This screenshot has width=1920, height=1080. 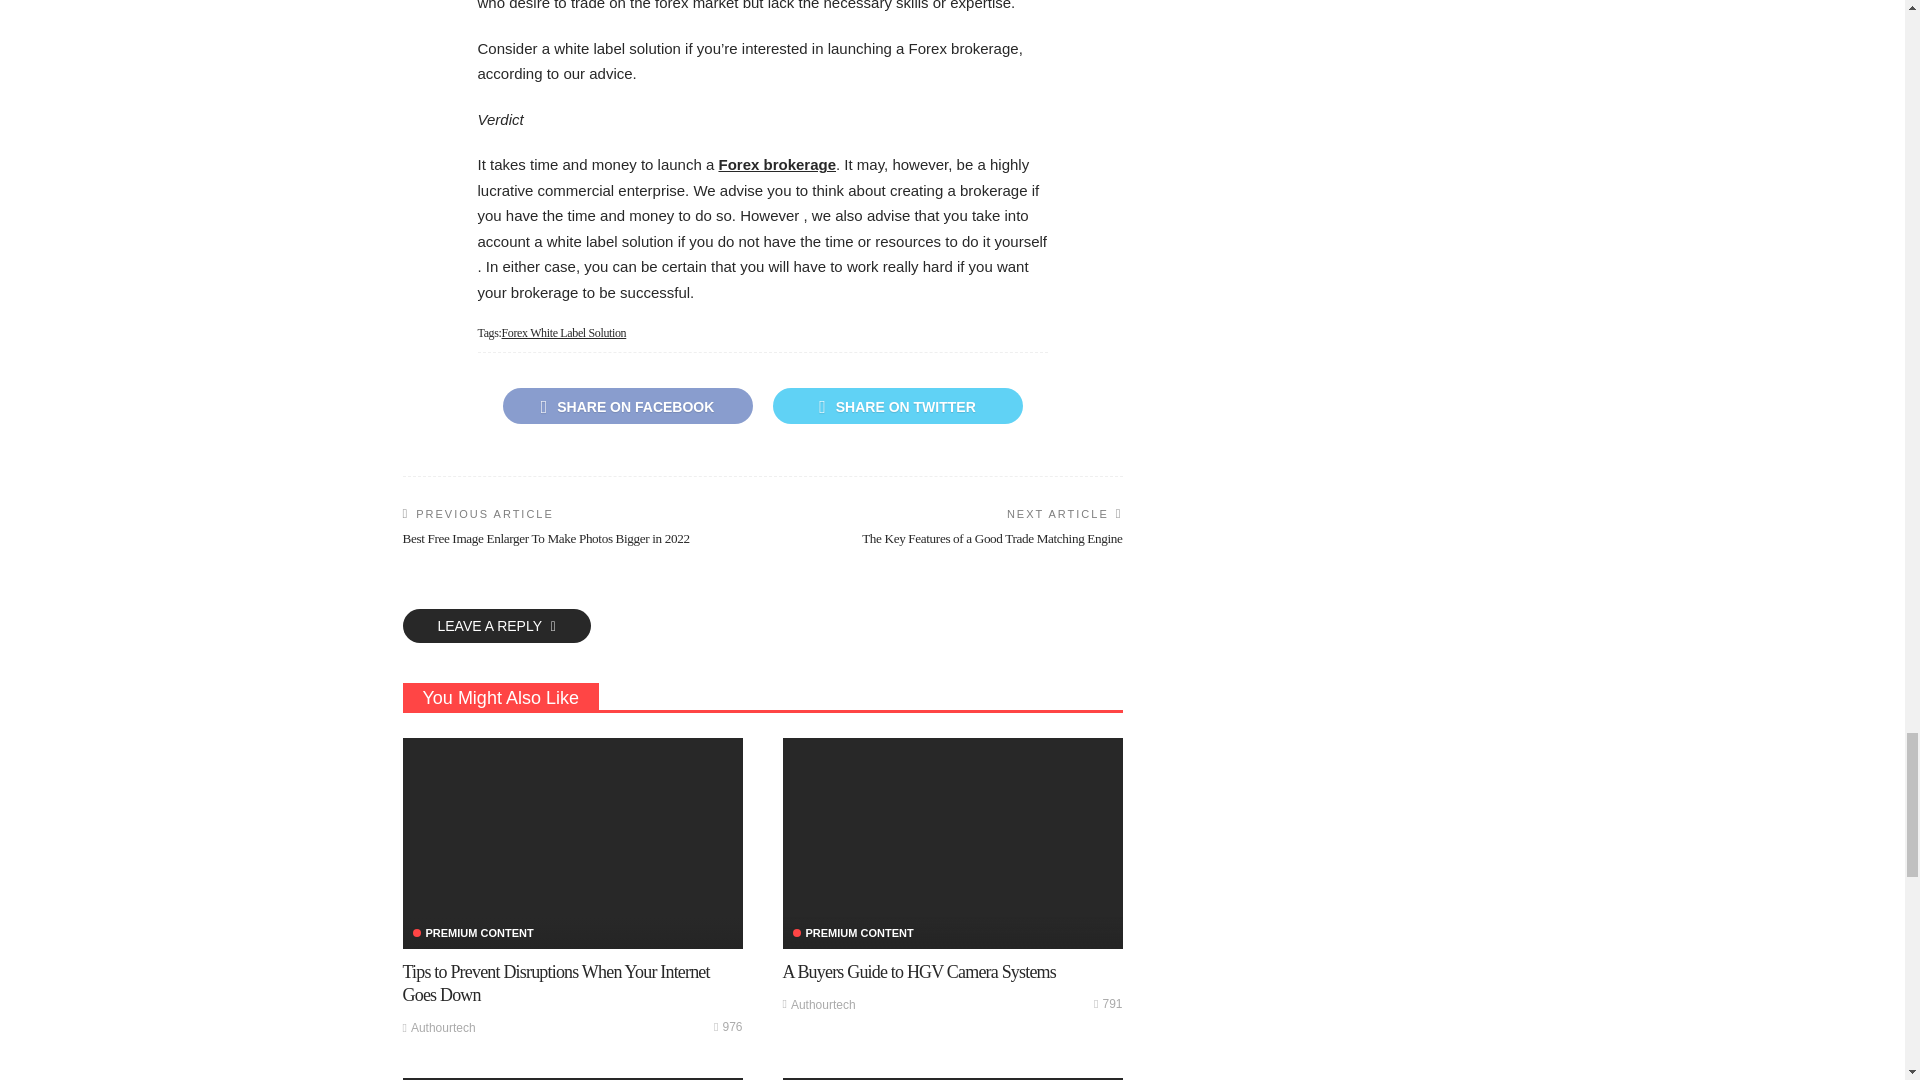 I want to click on Premium Content, so click(x=472, y=932).